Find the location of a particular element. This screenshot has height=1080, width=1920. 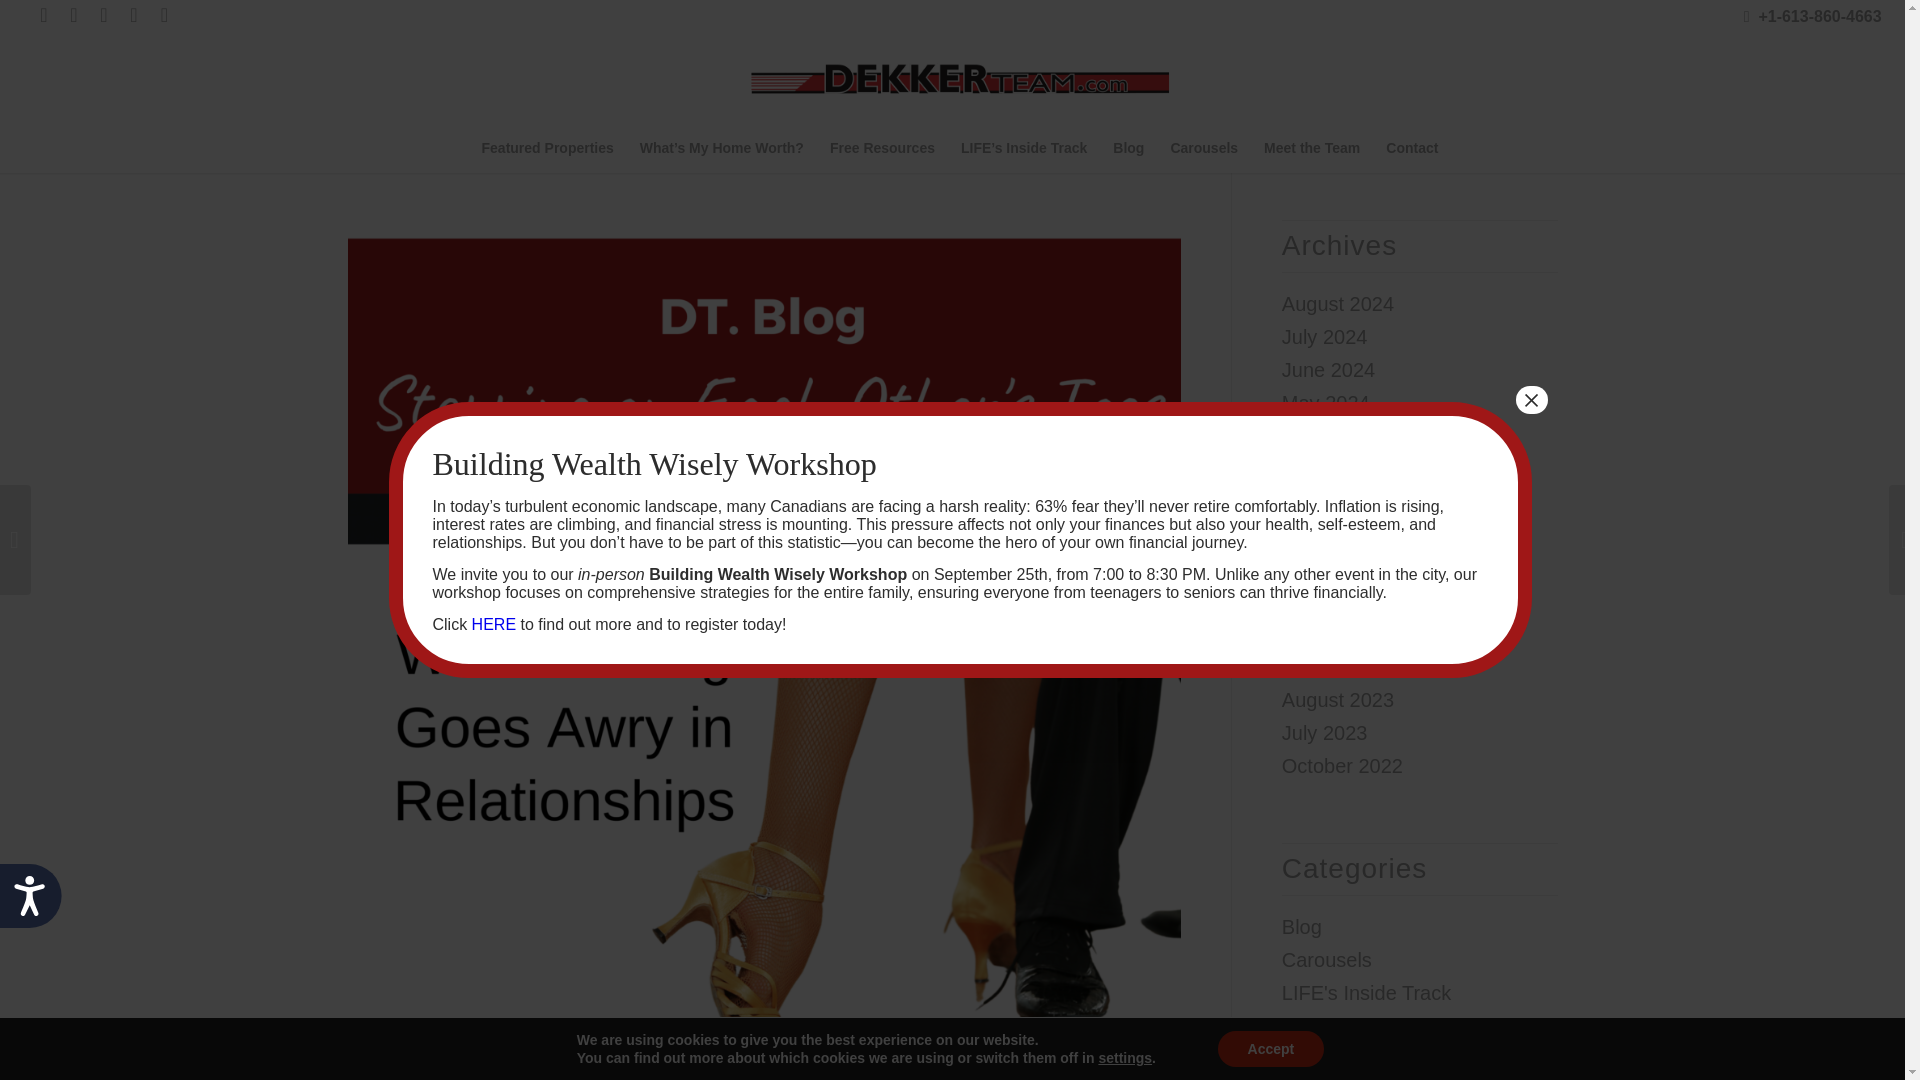

Featured Properties is located at coordinates (548, 148).